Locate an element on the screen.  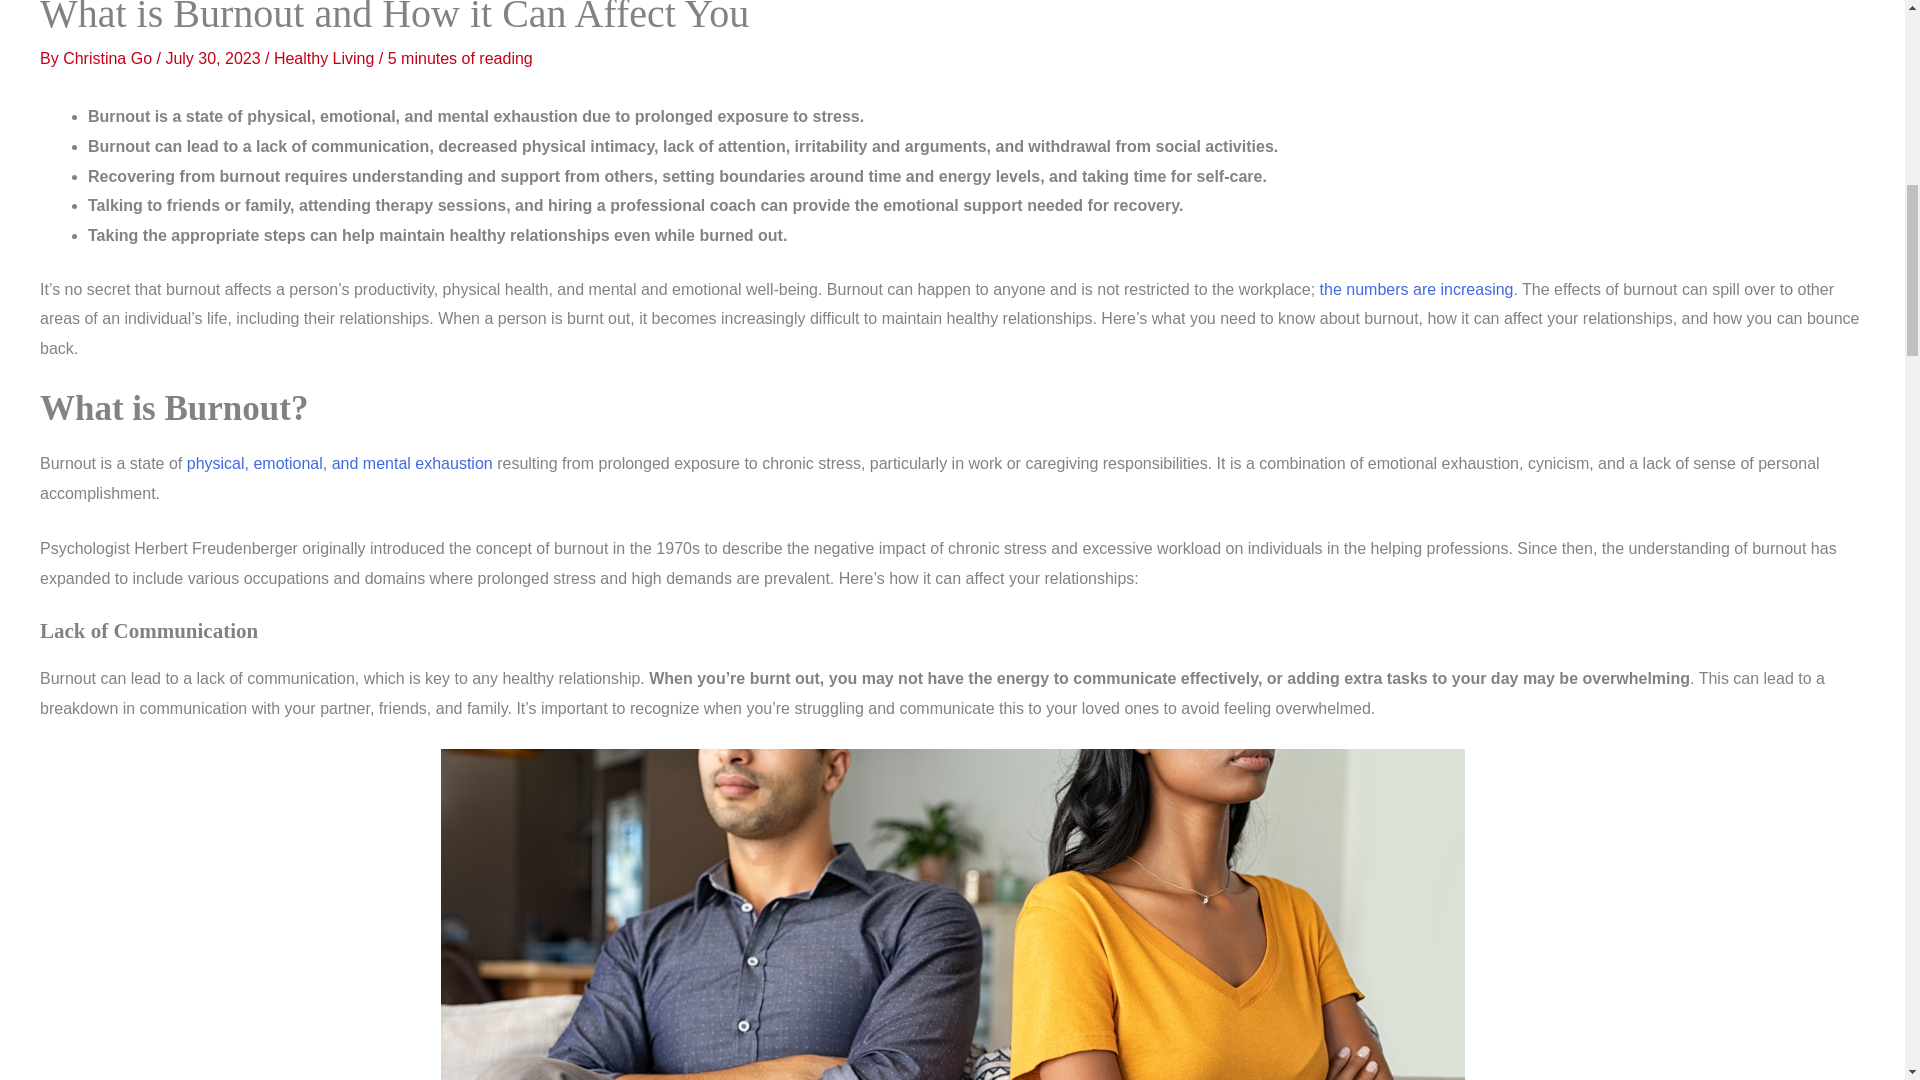
Christina Go is located at coordinates (109, 58).